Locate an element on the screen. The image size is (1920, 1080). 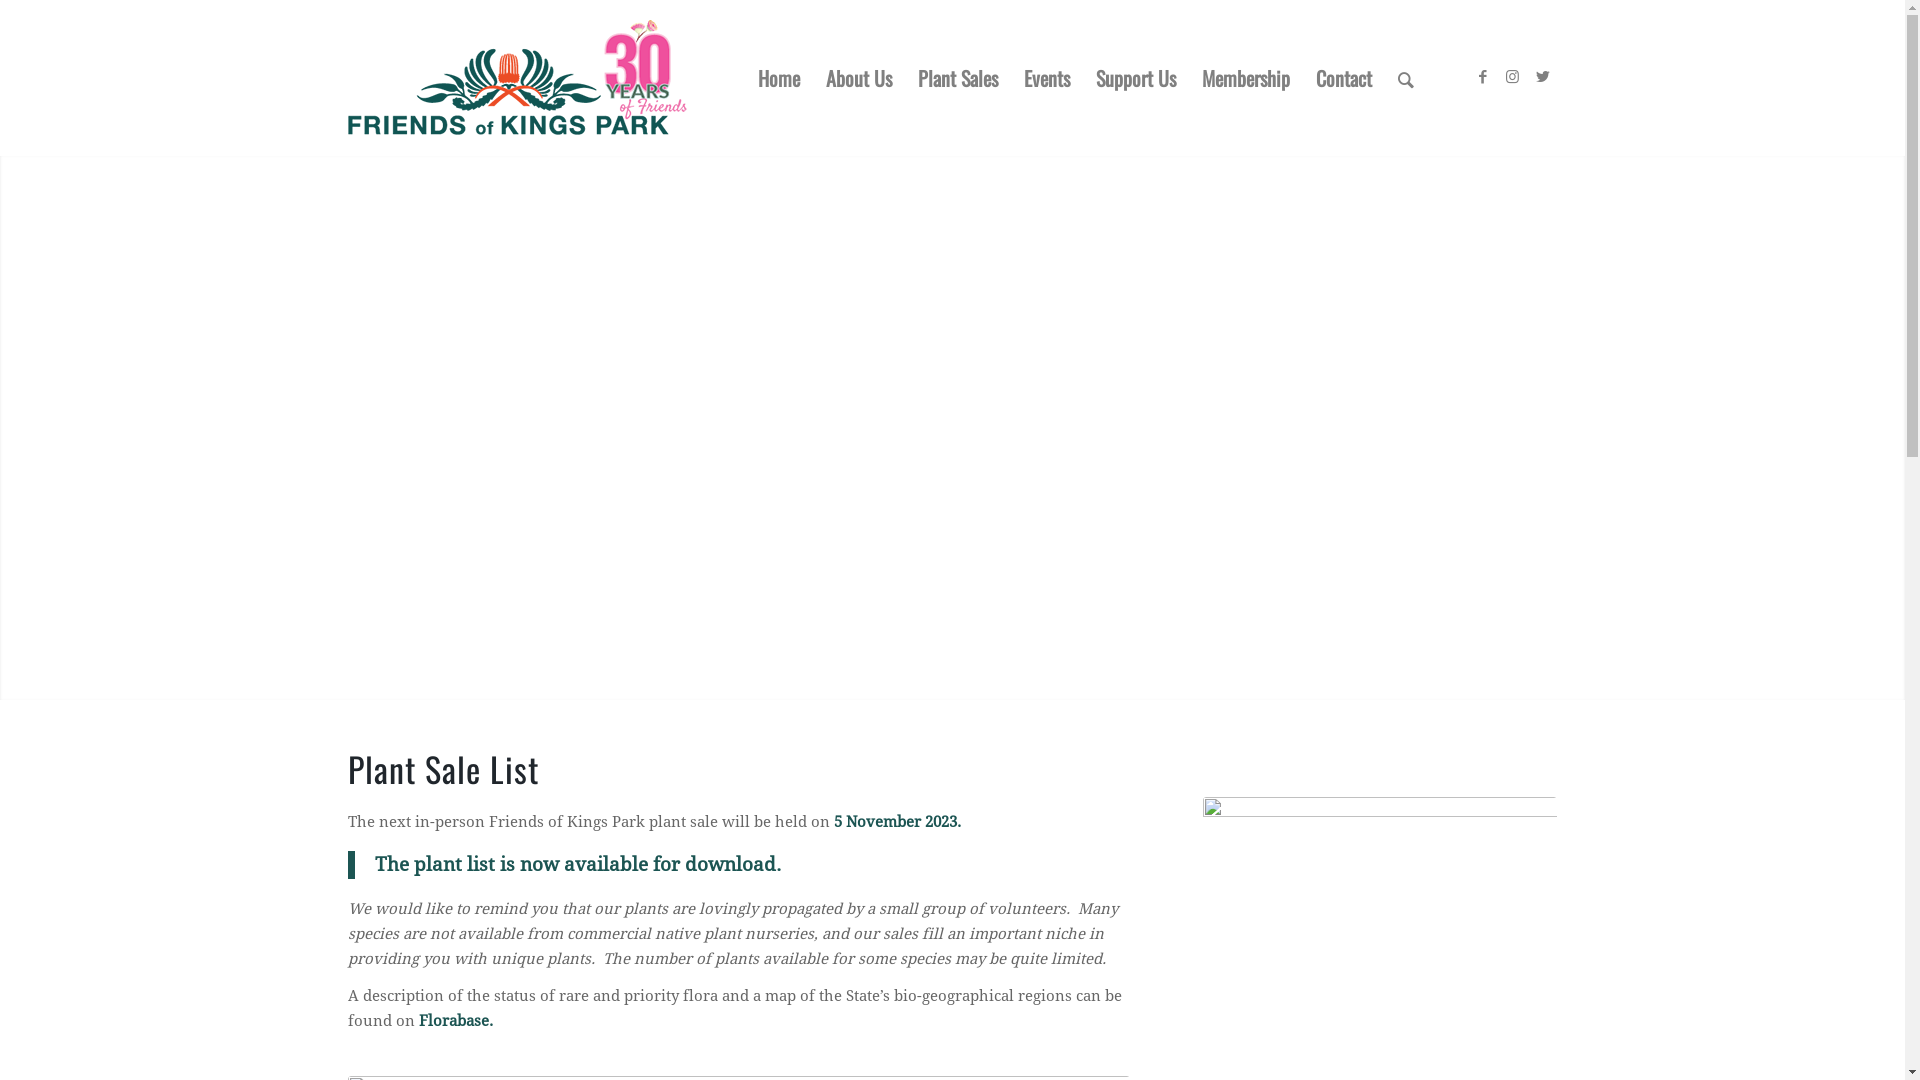
Membership is located at coordinates (1245, 78).